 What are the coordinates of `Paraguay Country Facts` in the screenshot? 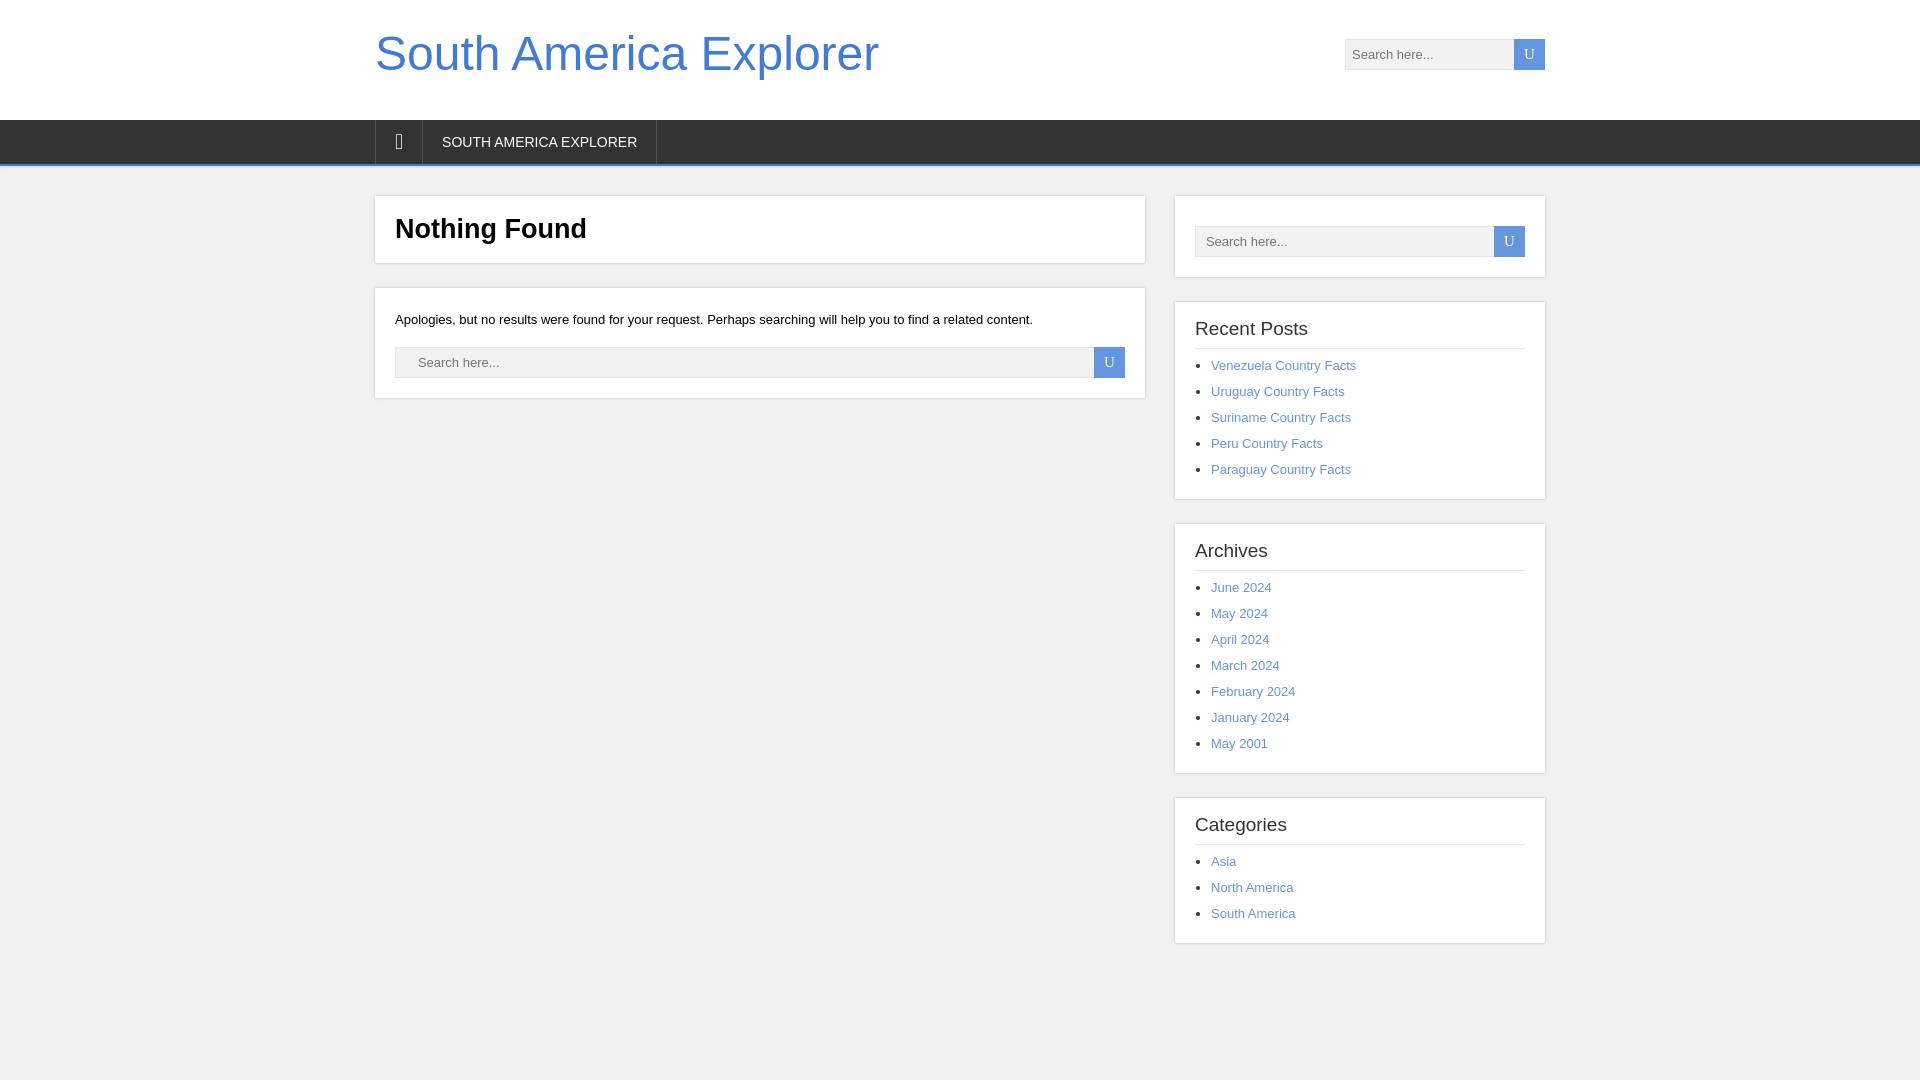 It's located at (1281, 470).